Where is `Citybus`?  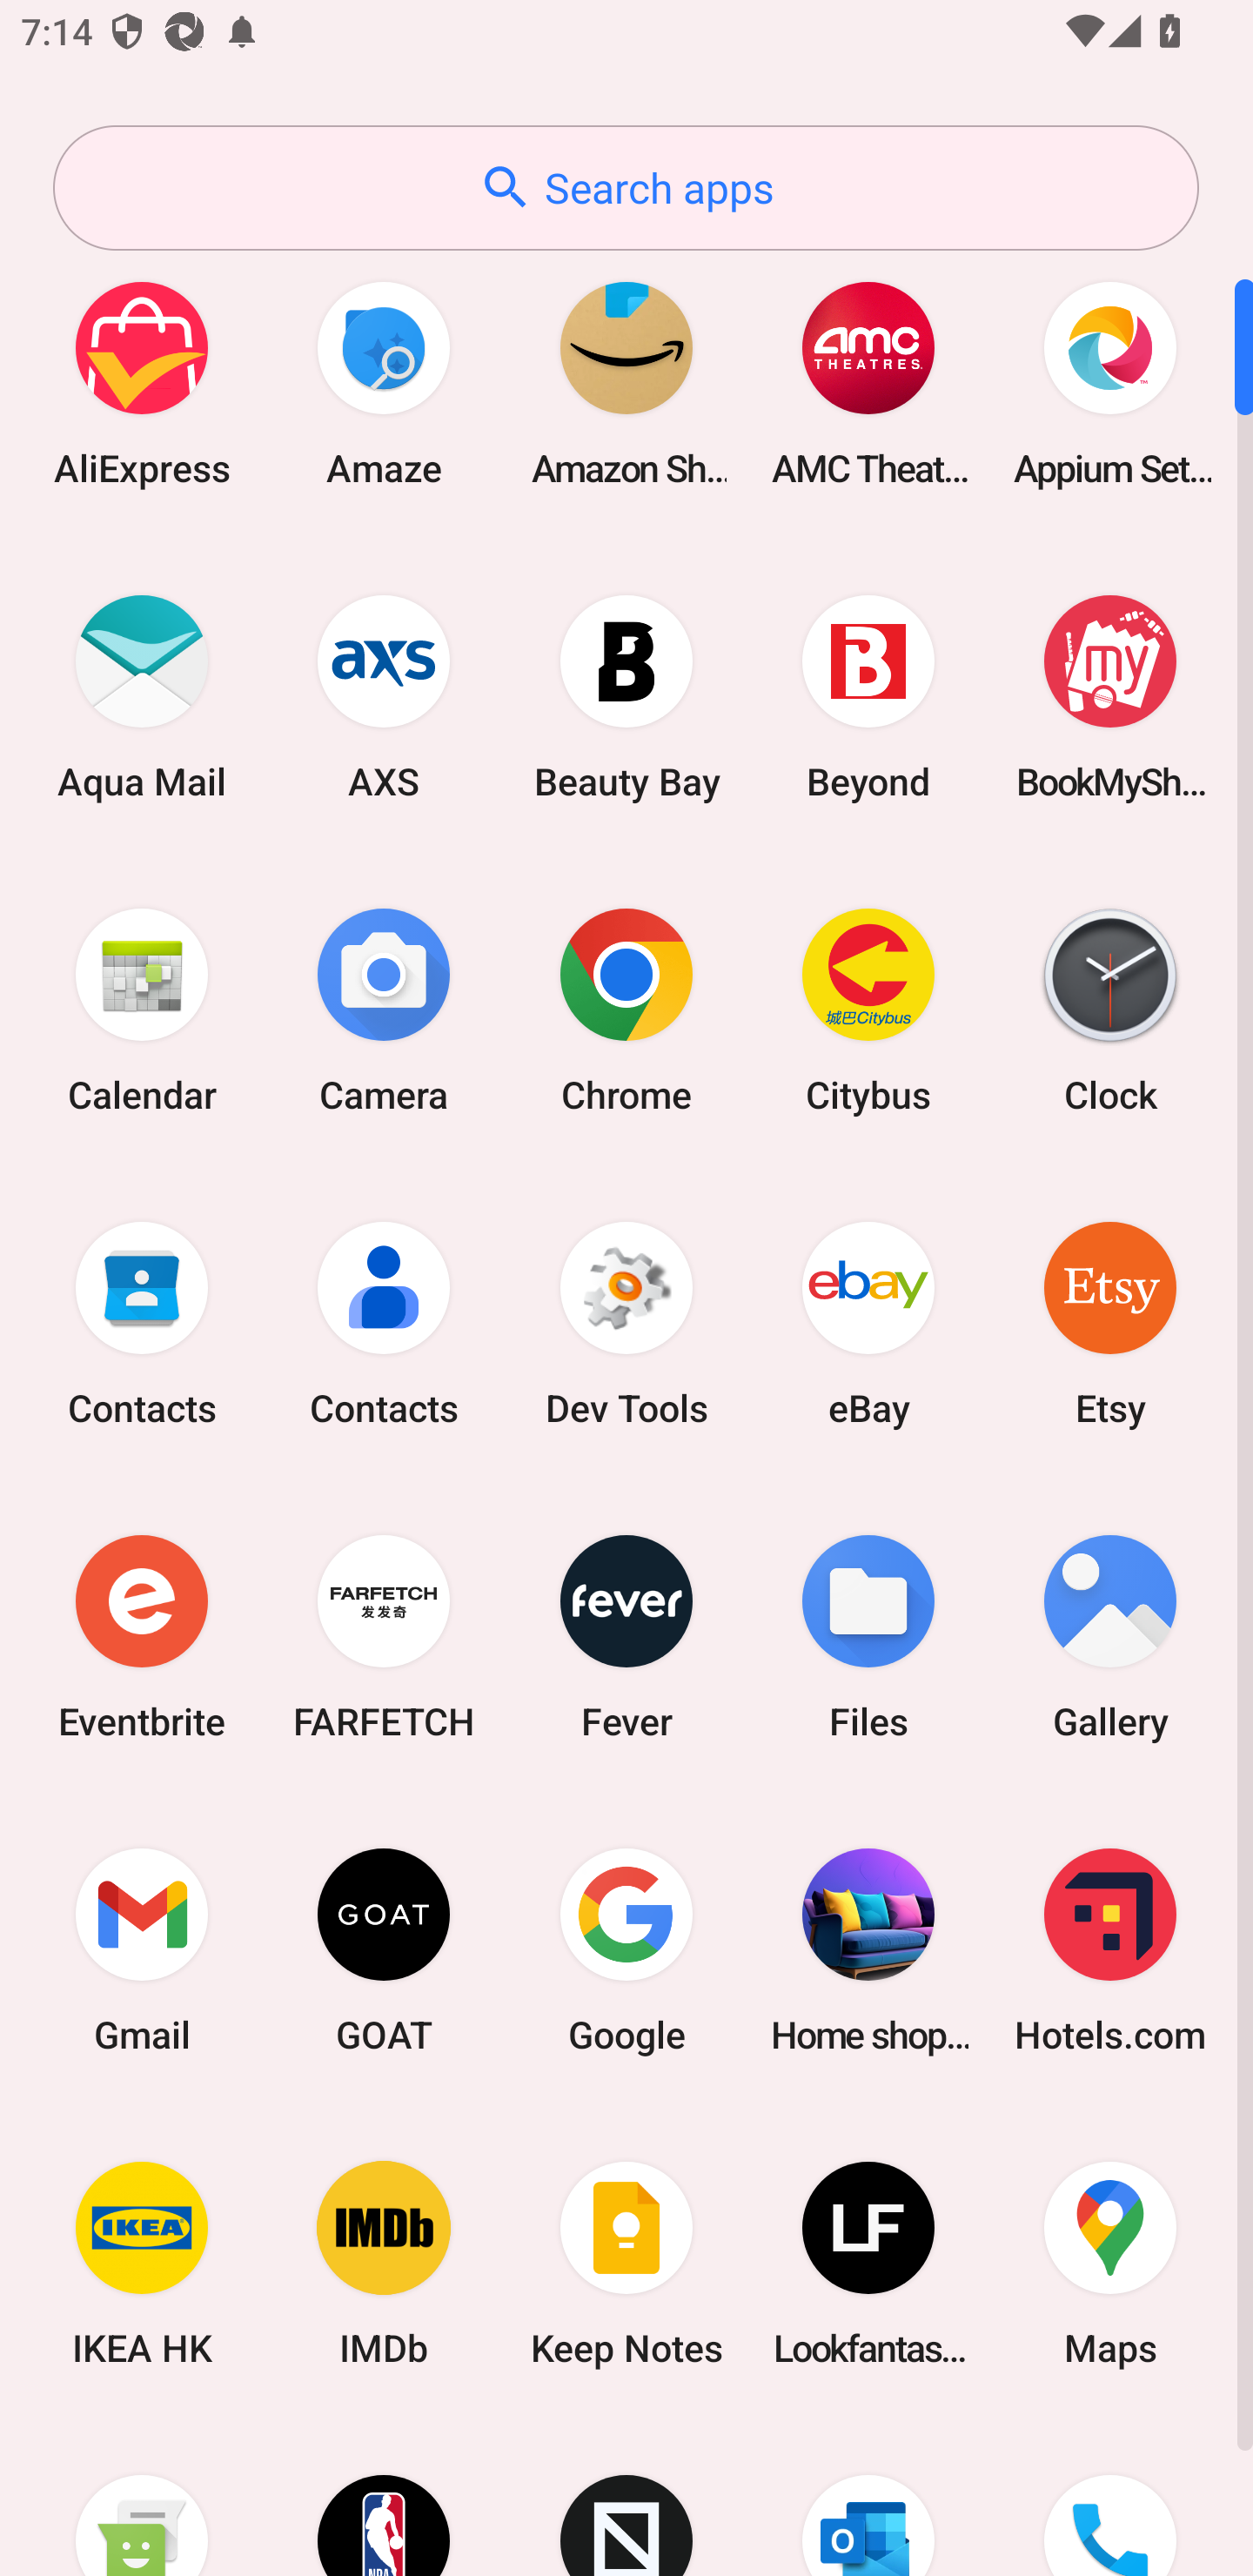
Citybus is located at coordinates (868, 1010).